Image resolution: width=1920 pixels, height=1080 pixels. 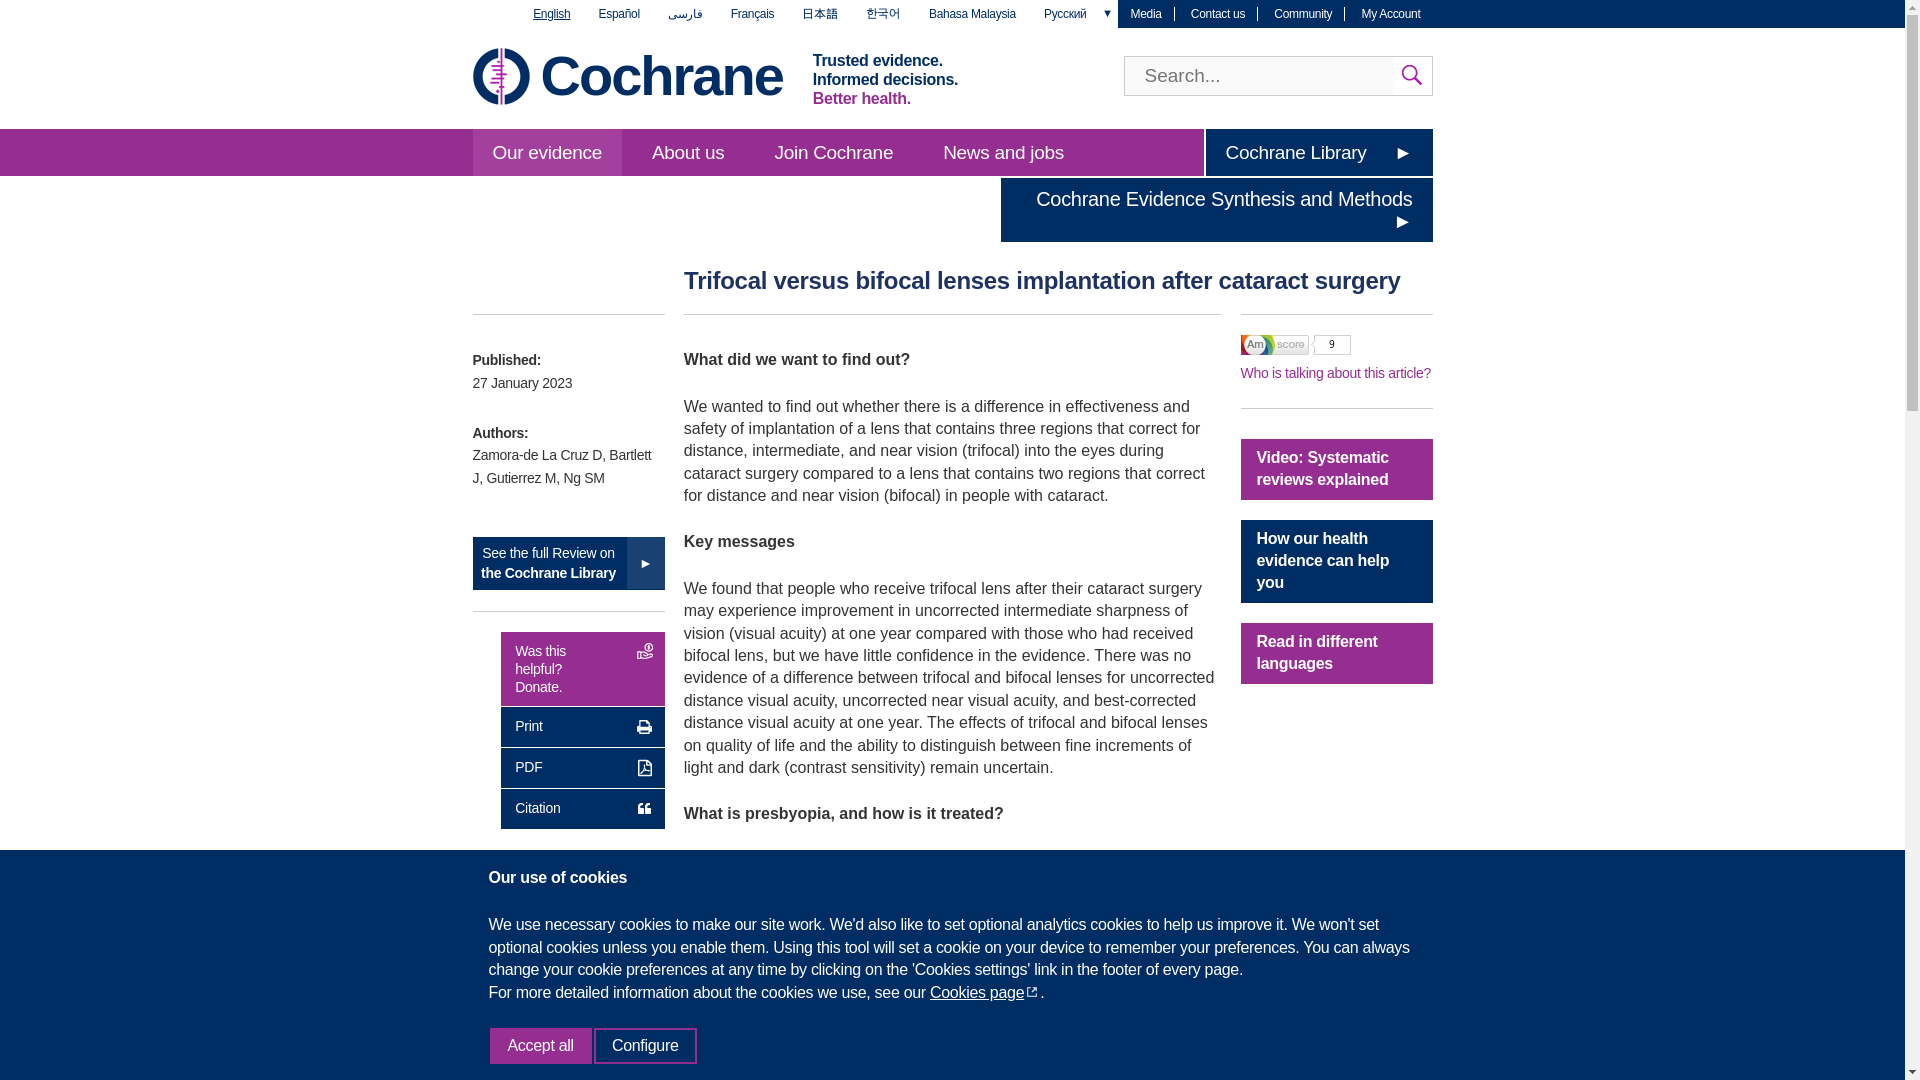 What do you see at coordinates (1336, 653) in the screenshot?
I see `Read in different languages` at bounding box center [1336, 653].